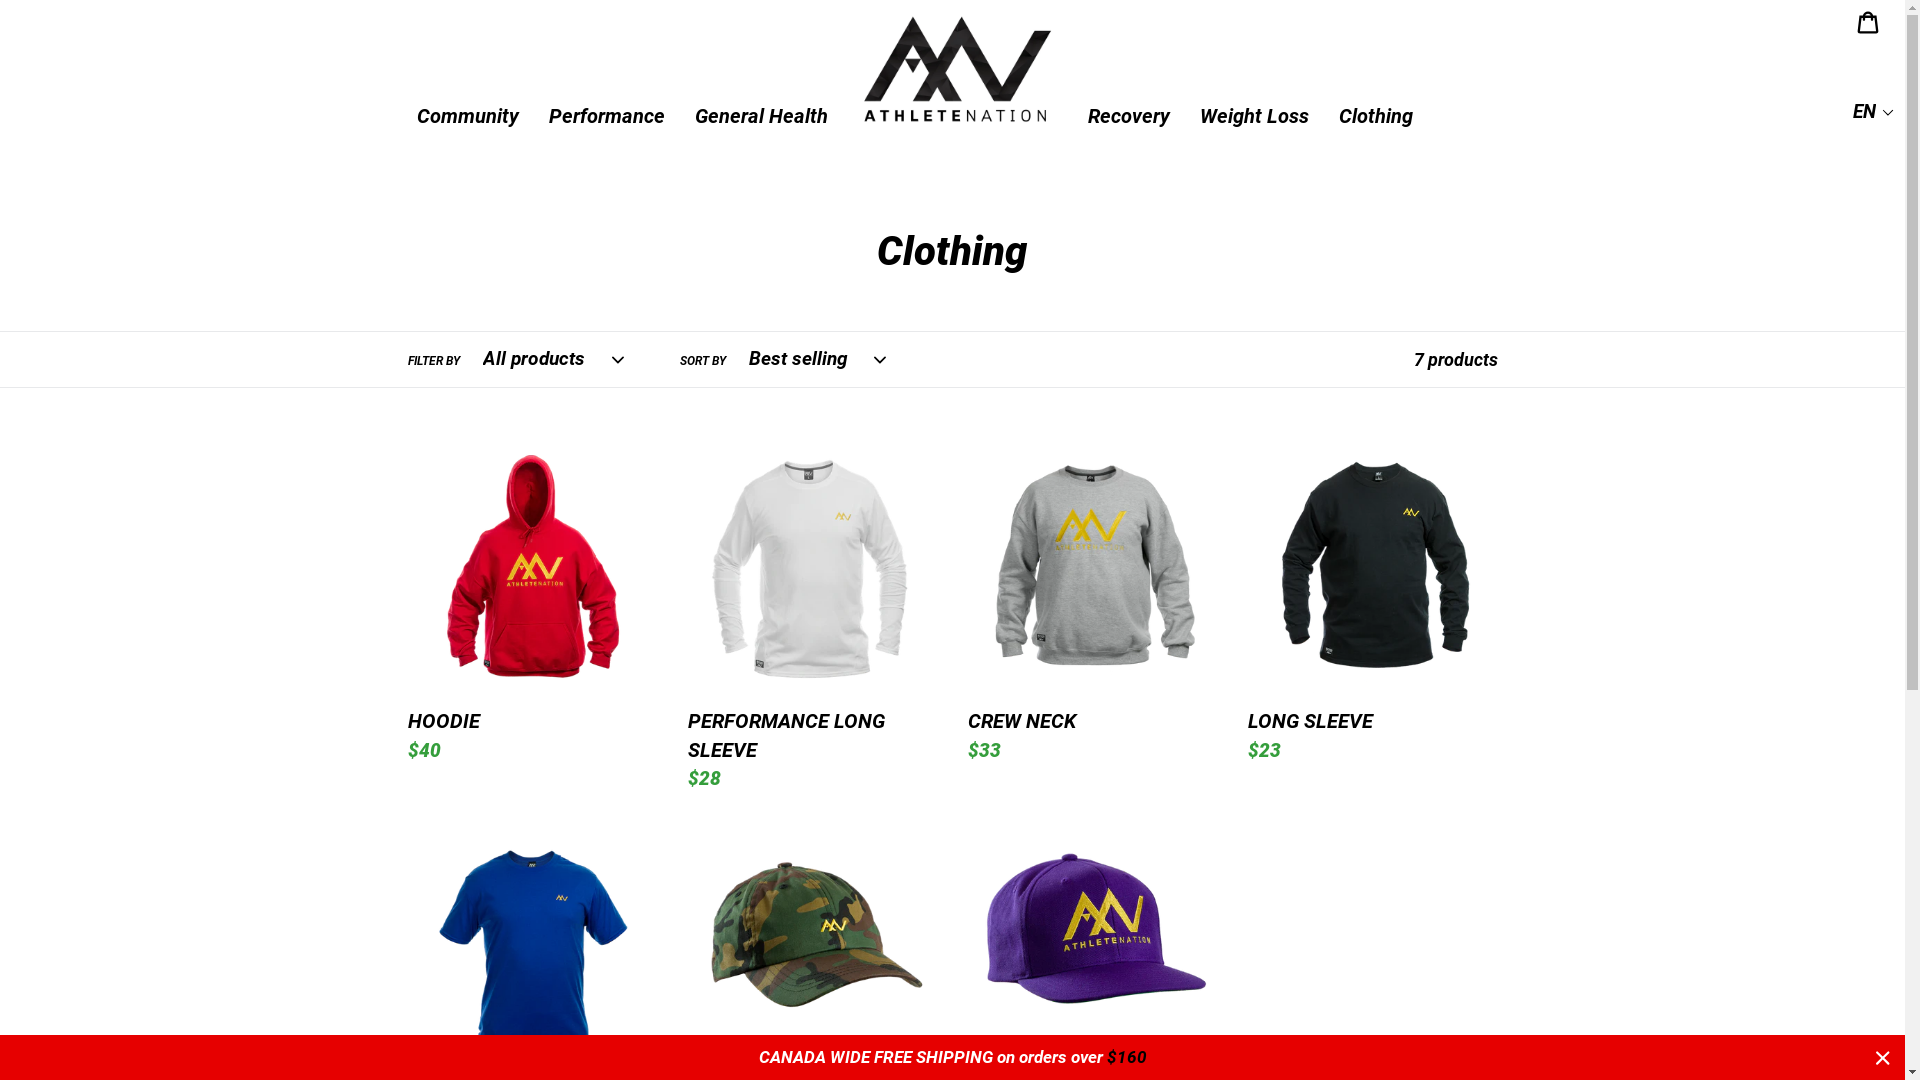  What do you see at coordinates (1373, 604) in the screenshot?
I see `LONG SLEEVE` at bounding box center [1373, 604].